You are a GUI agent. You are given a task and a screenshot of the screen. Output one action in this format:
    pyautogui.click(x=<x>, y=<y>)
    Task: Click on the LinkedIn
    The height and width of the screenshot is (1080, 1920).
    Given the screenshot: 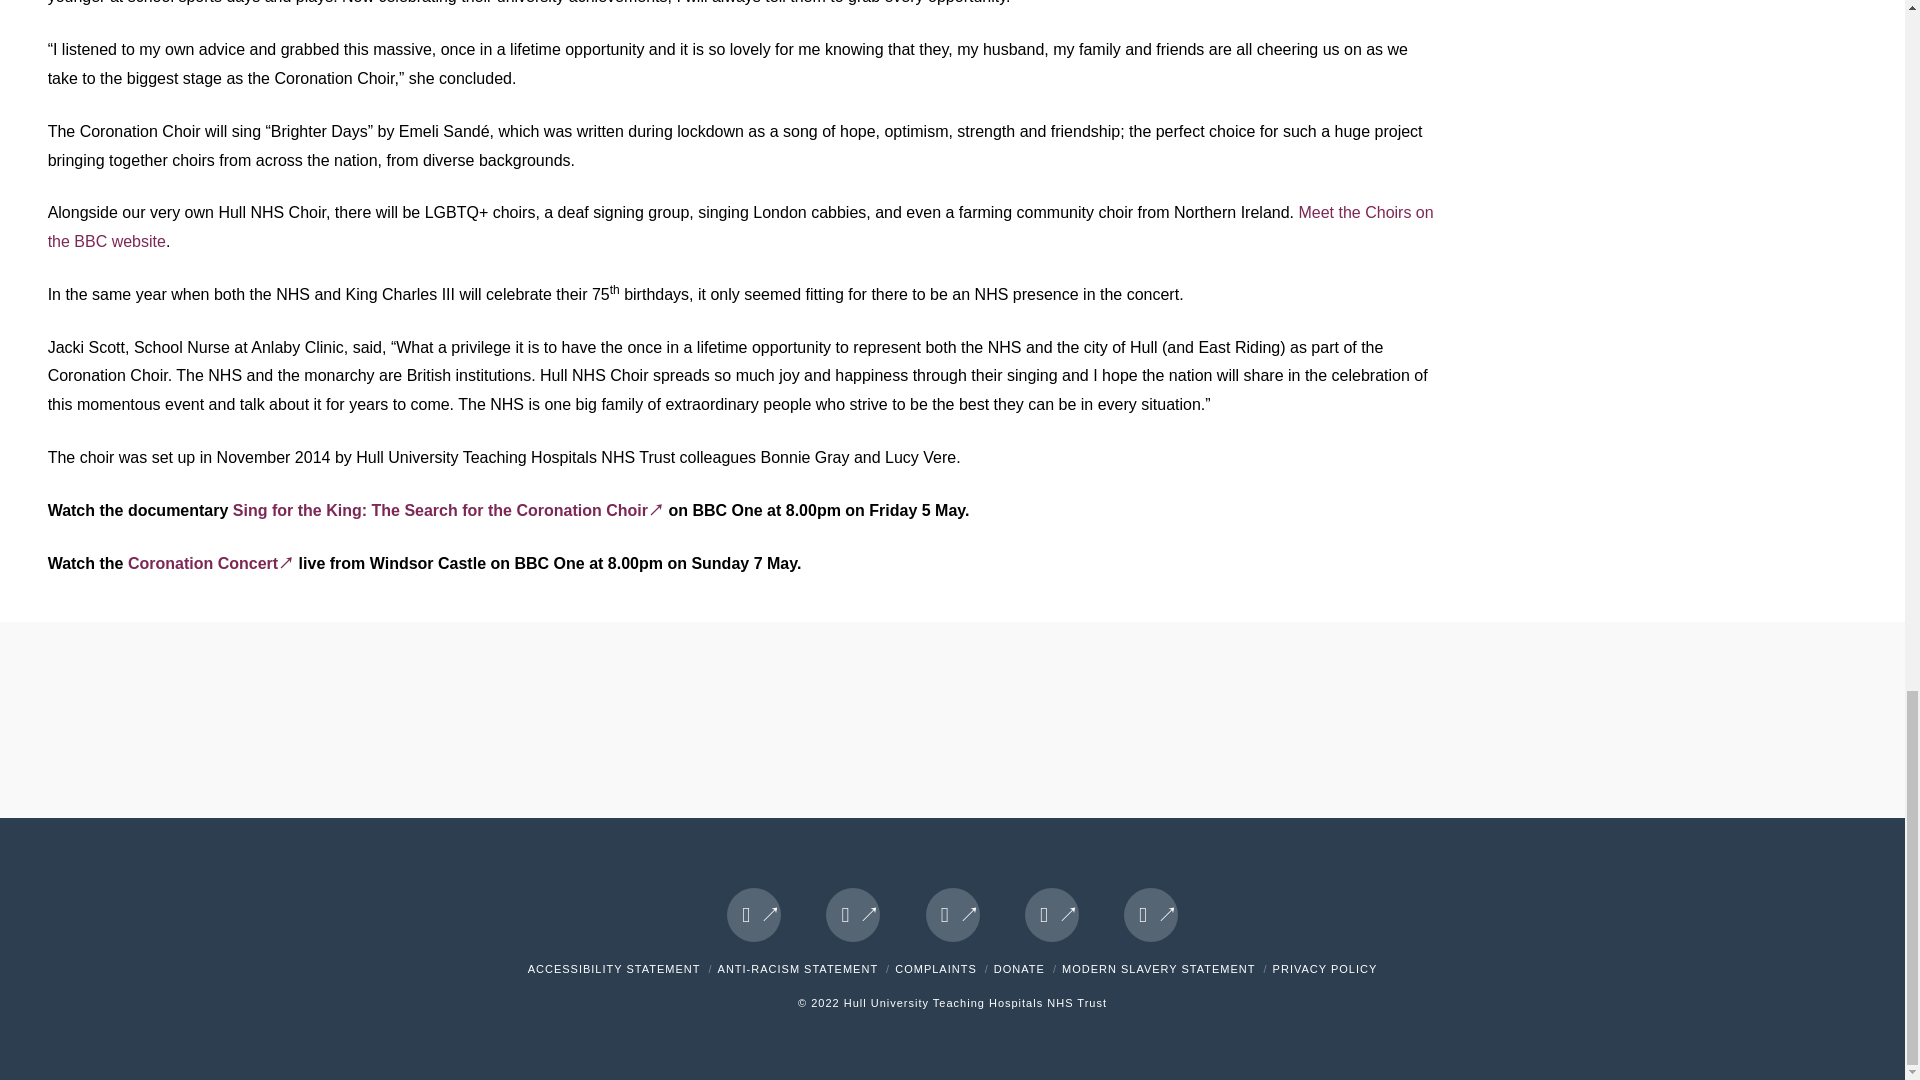 What is the action you would take?
    pyautogui.click(x=952, y=914)
    